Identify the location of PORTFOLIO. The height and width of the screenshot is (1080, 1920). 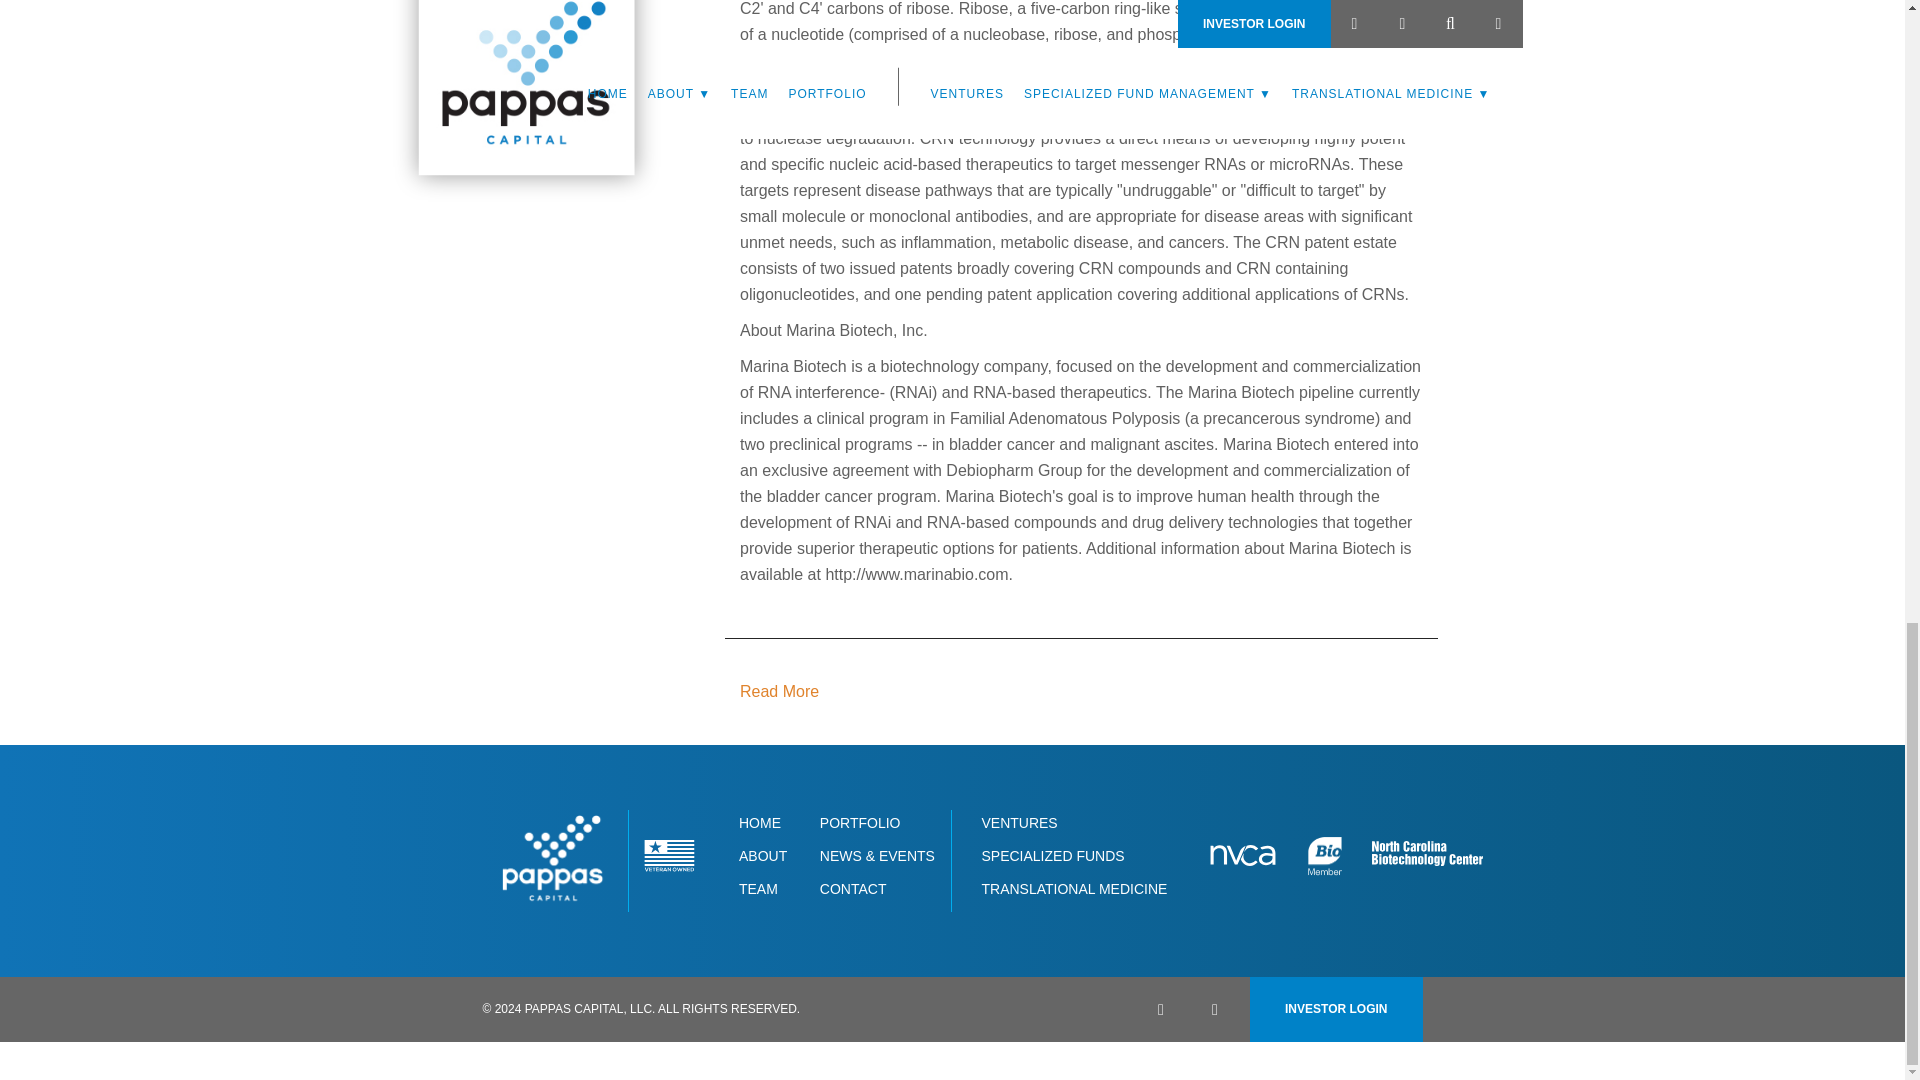
(860, 822).